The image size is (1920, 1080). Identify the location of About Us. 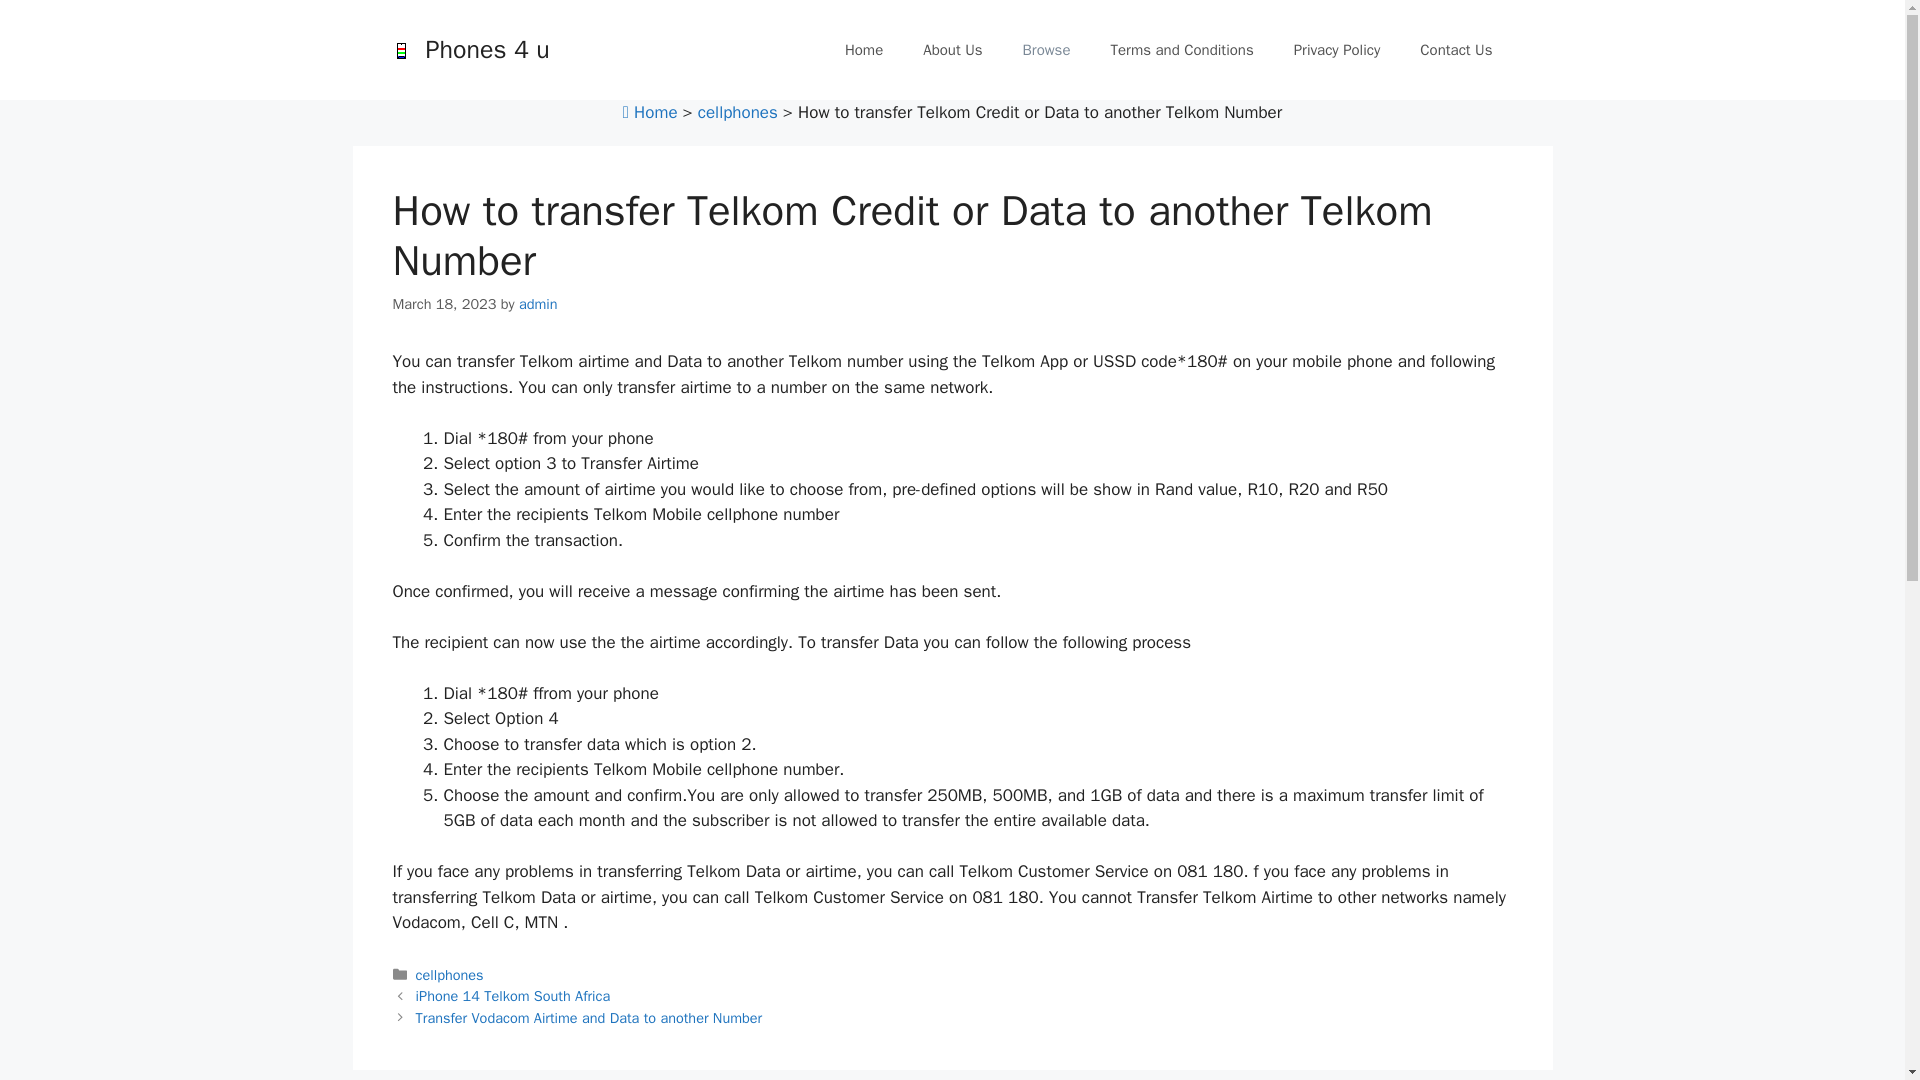
(952, 50).